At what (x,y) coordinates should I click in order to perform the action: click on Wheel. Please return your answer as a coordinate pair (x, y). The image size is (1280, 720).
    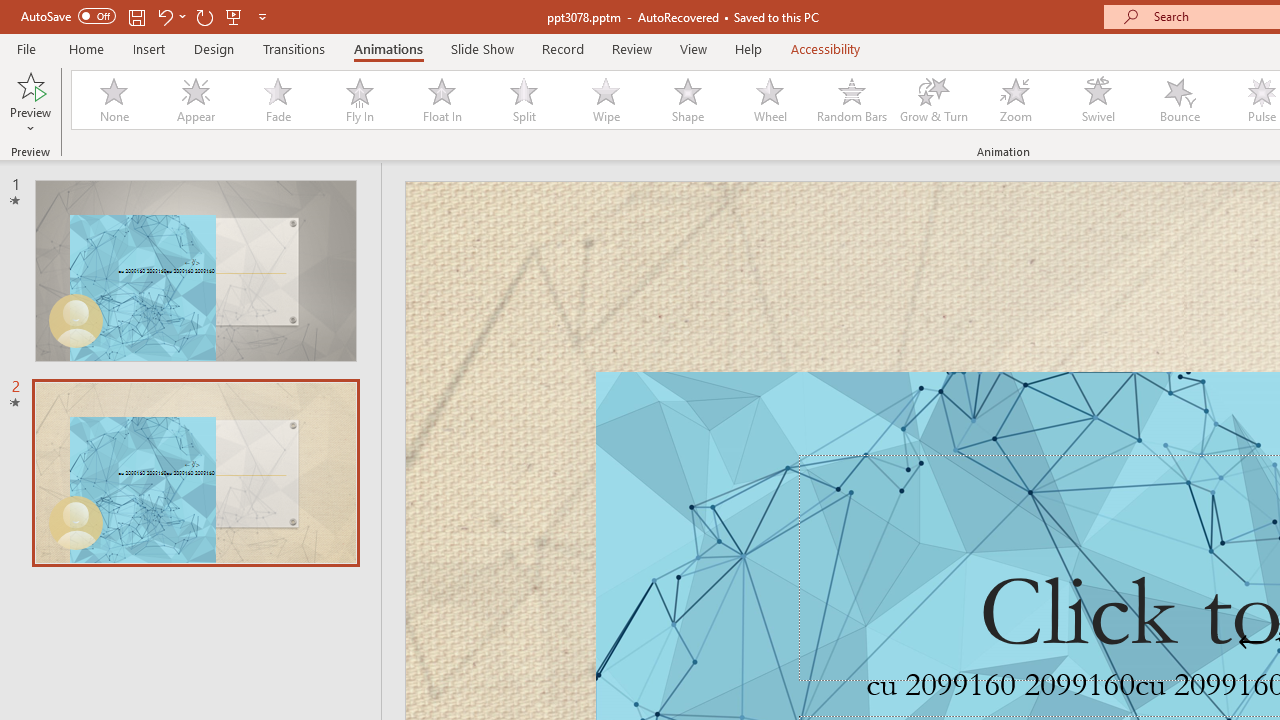
    Looking at the image, I should click on (770, 100).